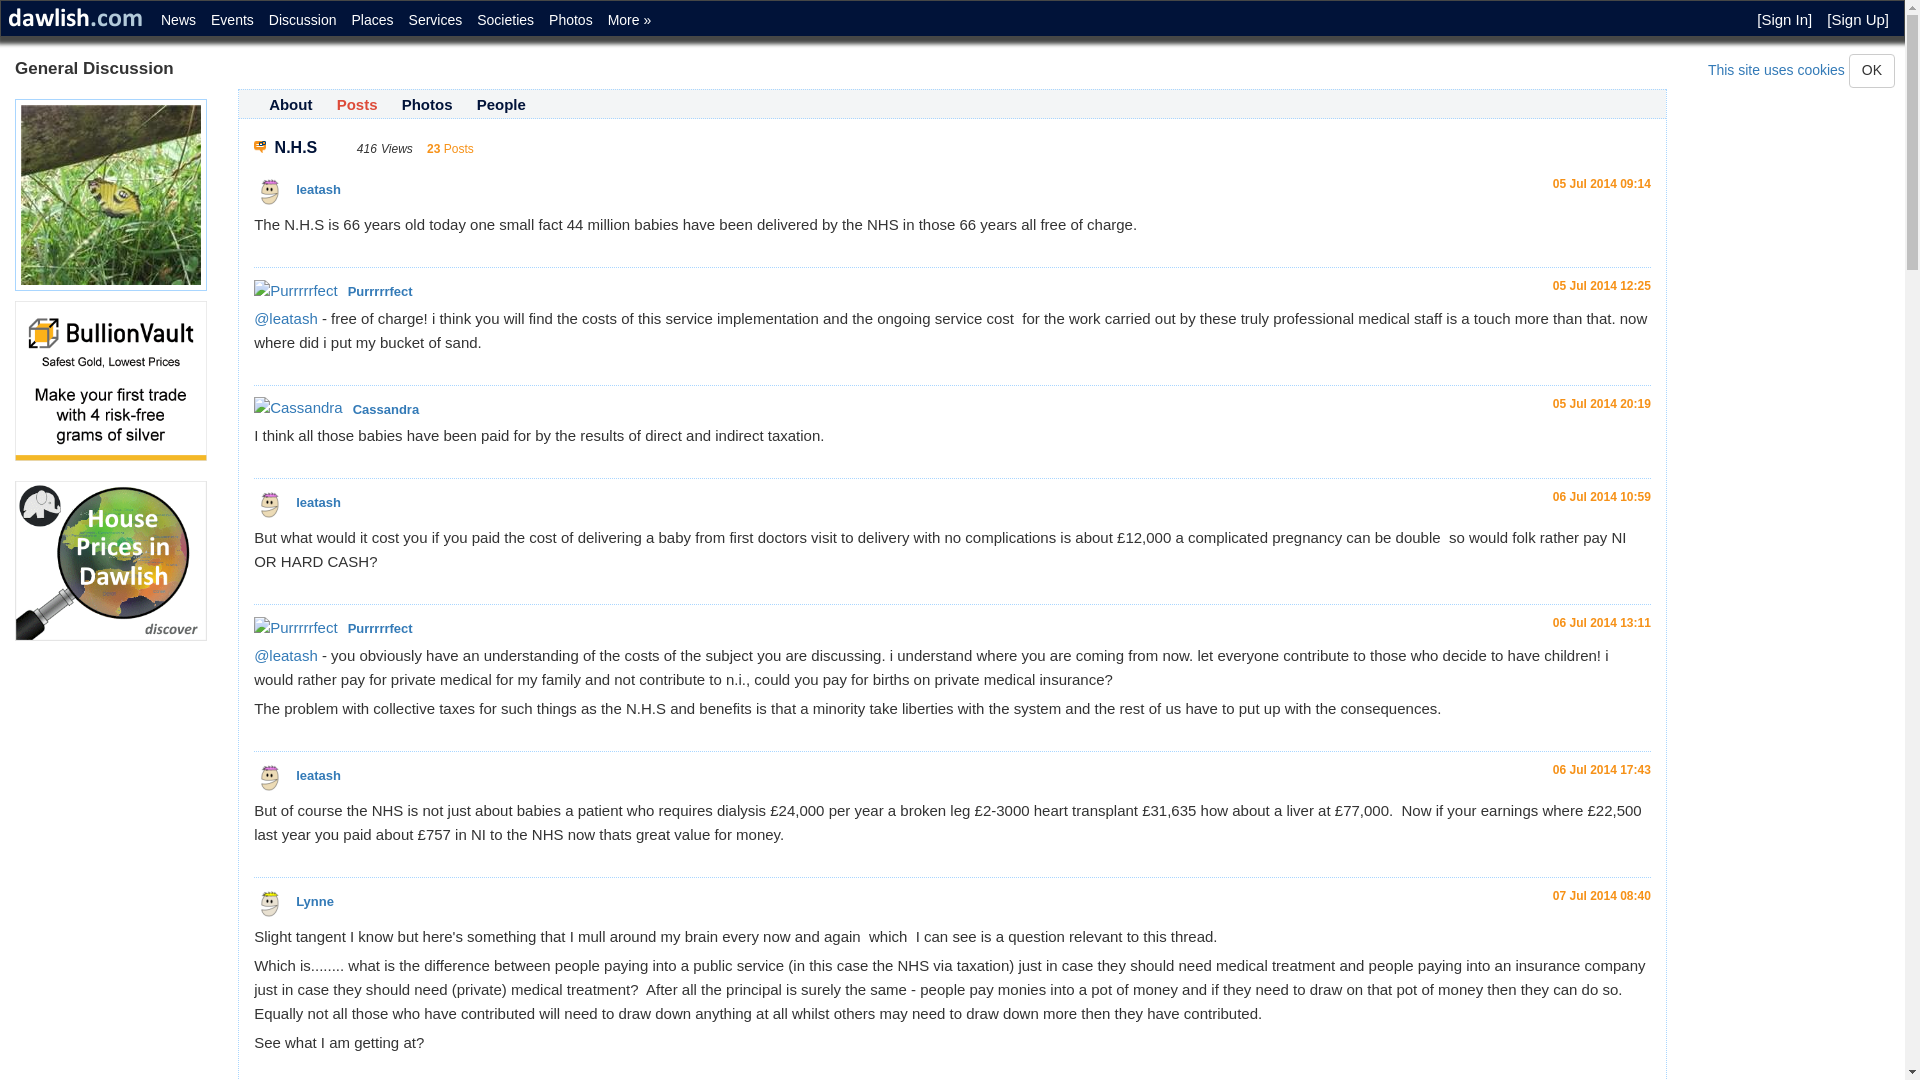 Image resolution: width=1920 pixels, height=1080 pixels. What do you see at coordinates (270, 904) in the screenshot?
I see `Lynne` at bounding box center [270, 904].